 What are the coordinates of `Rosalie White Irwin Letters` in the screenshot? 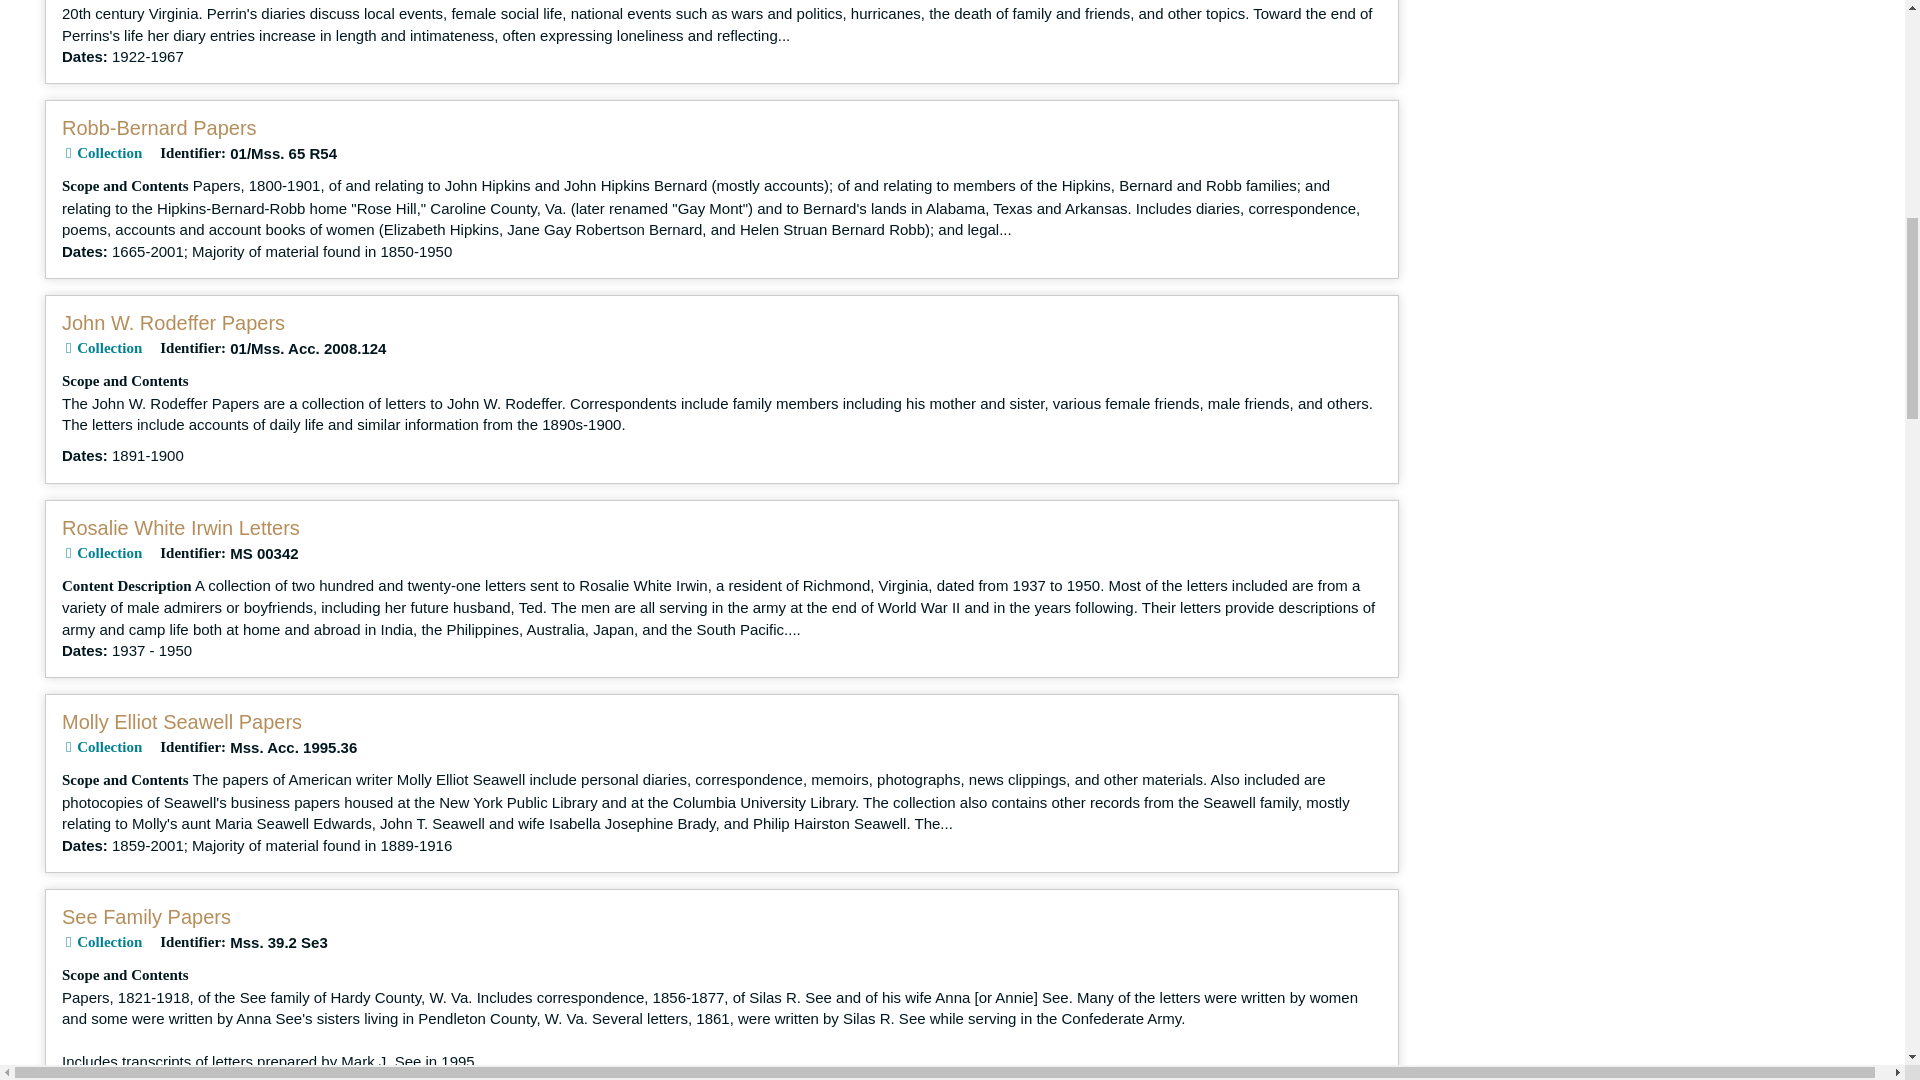 It's located at (180, 528).